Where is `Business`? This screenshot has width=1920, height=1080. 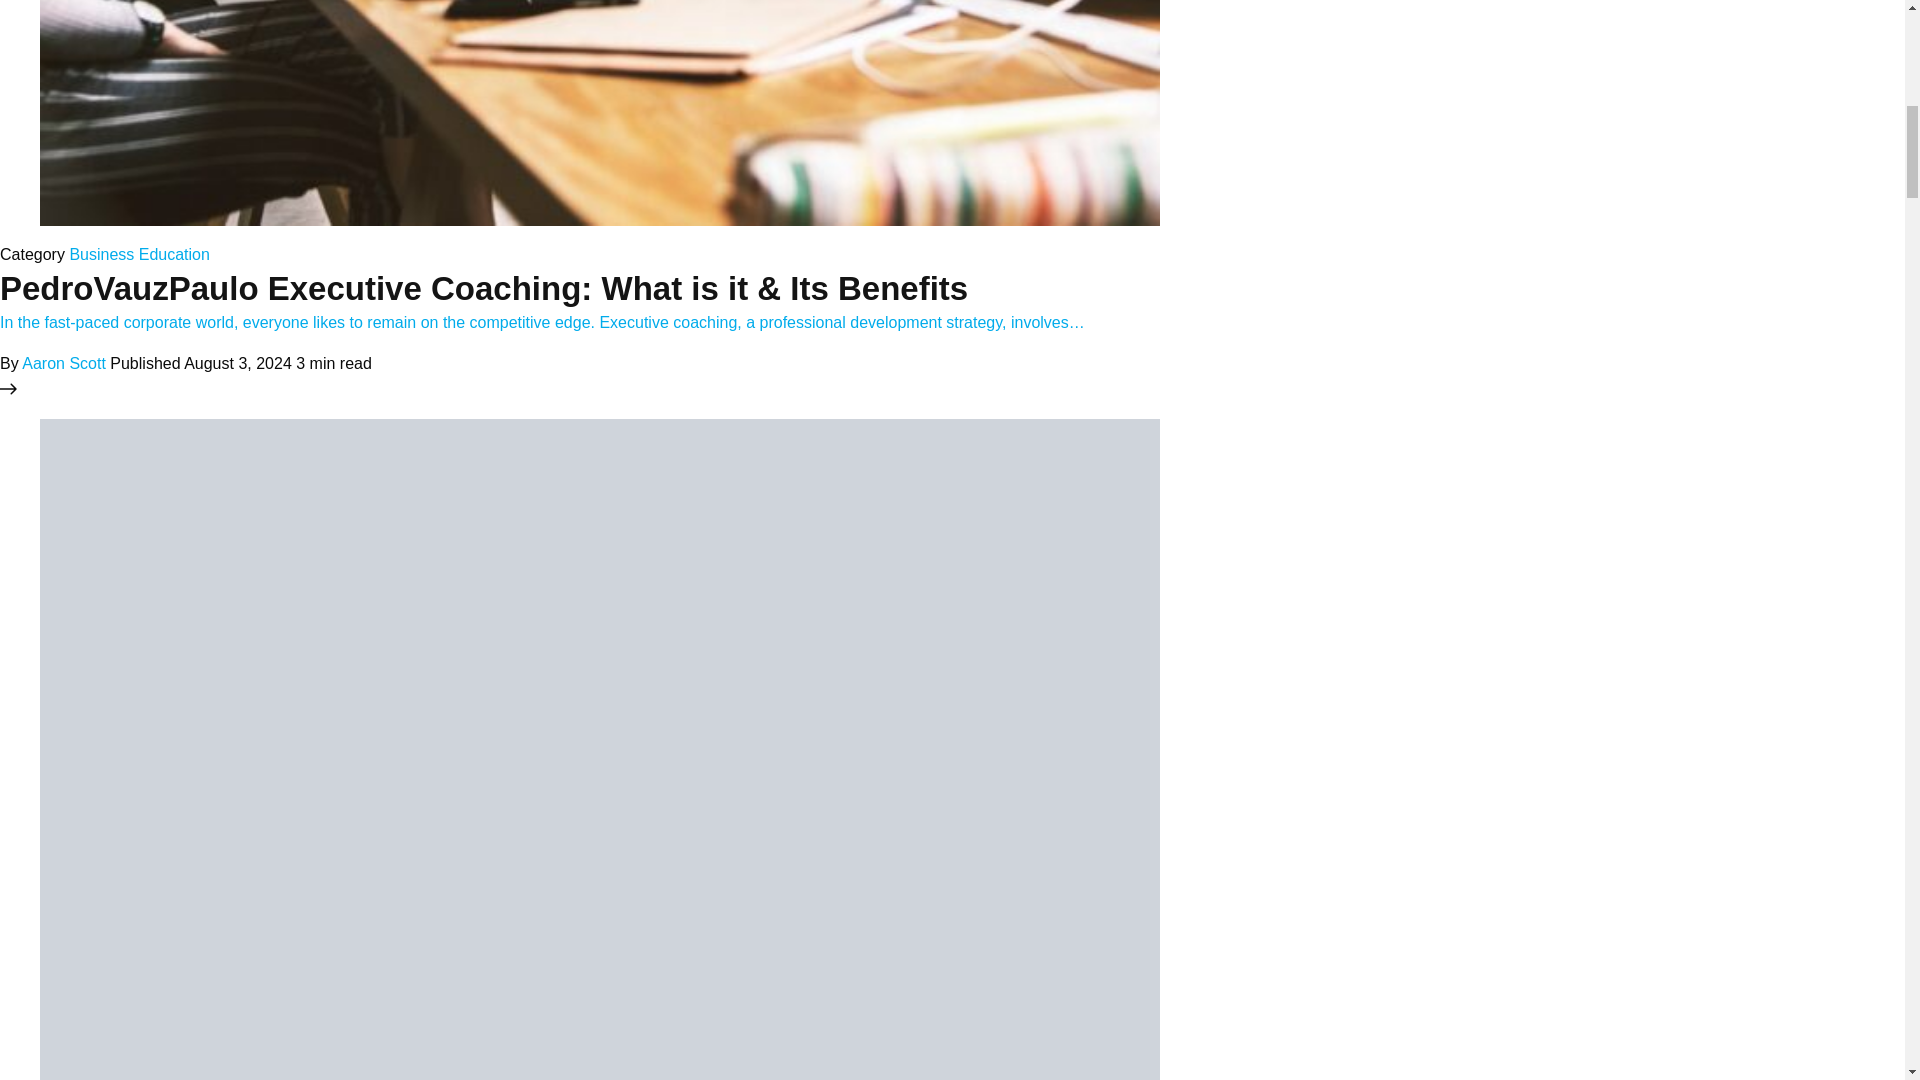 Business is located at coordinates (102, 254).